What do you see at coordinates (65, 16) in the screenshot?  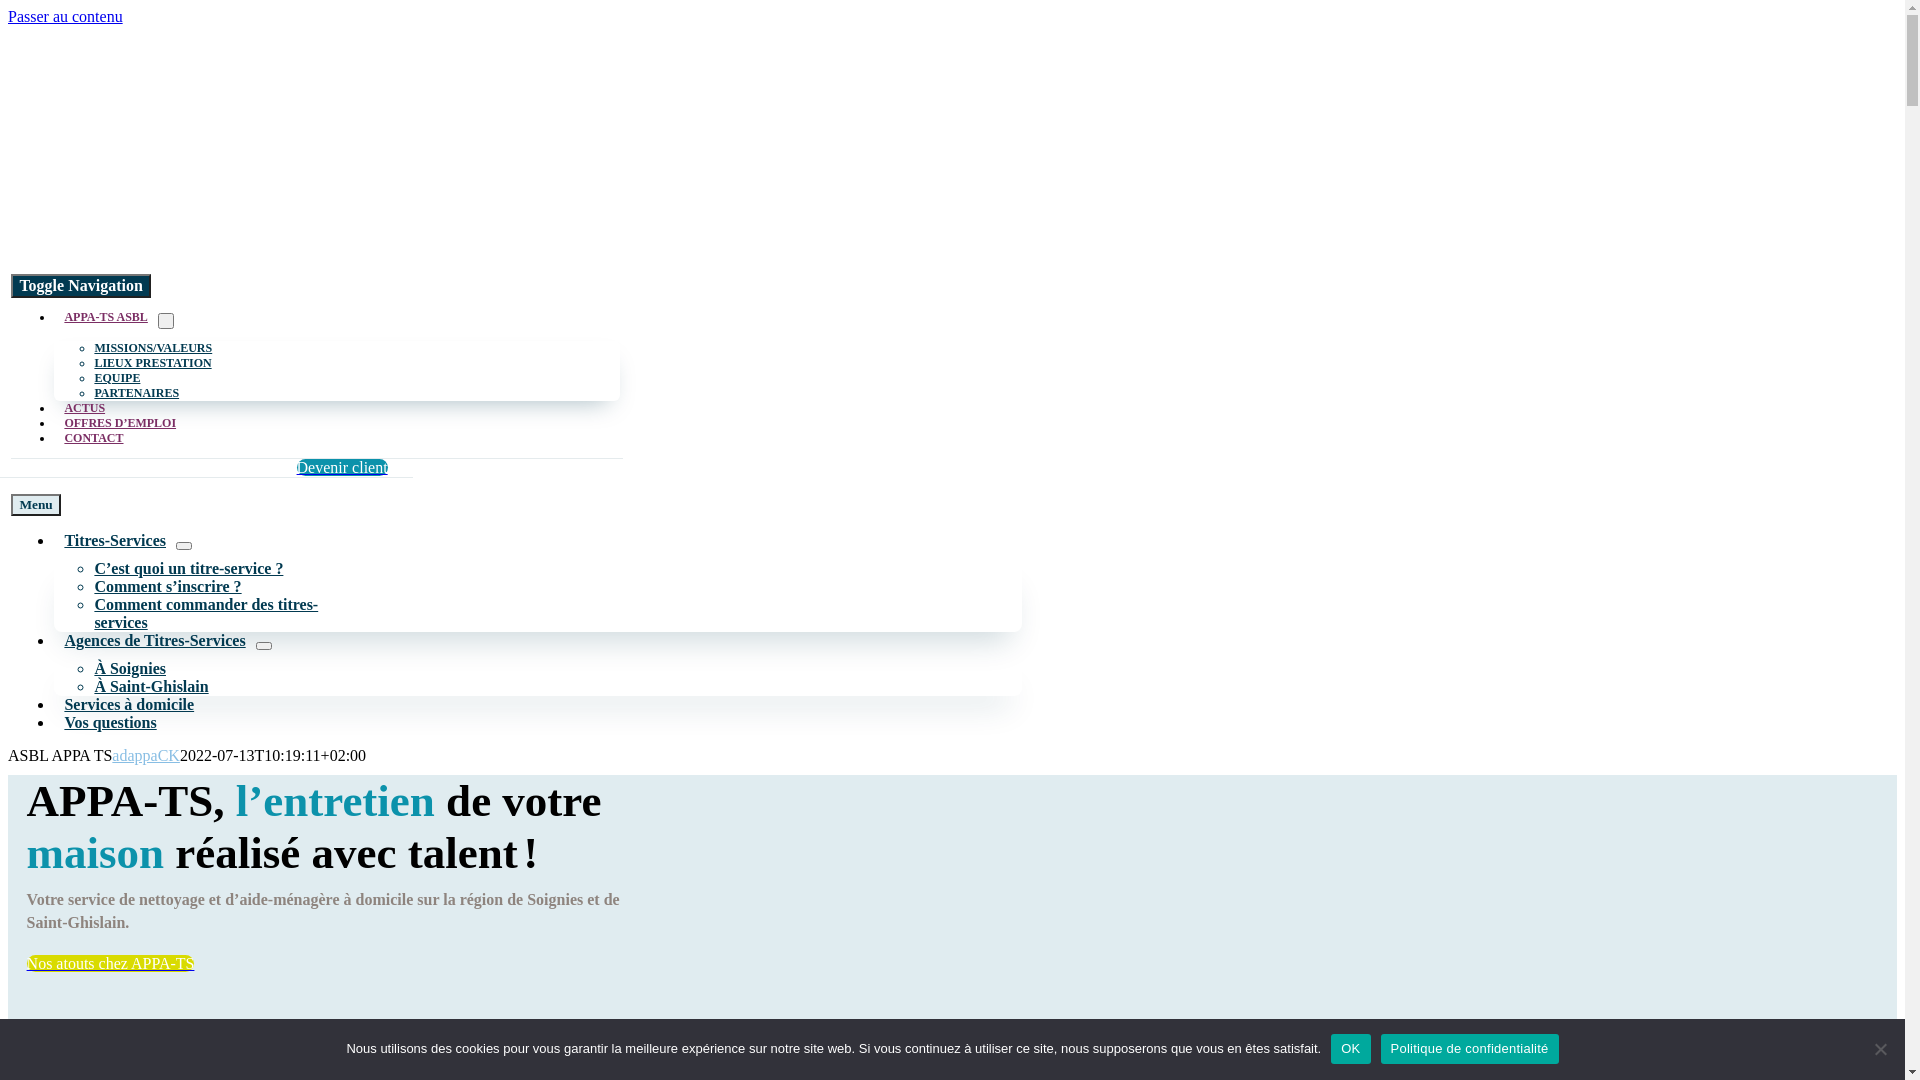 I see `Passer au contenu` at bounding box center [65, 16].